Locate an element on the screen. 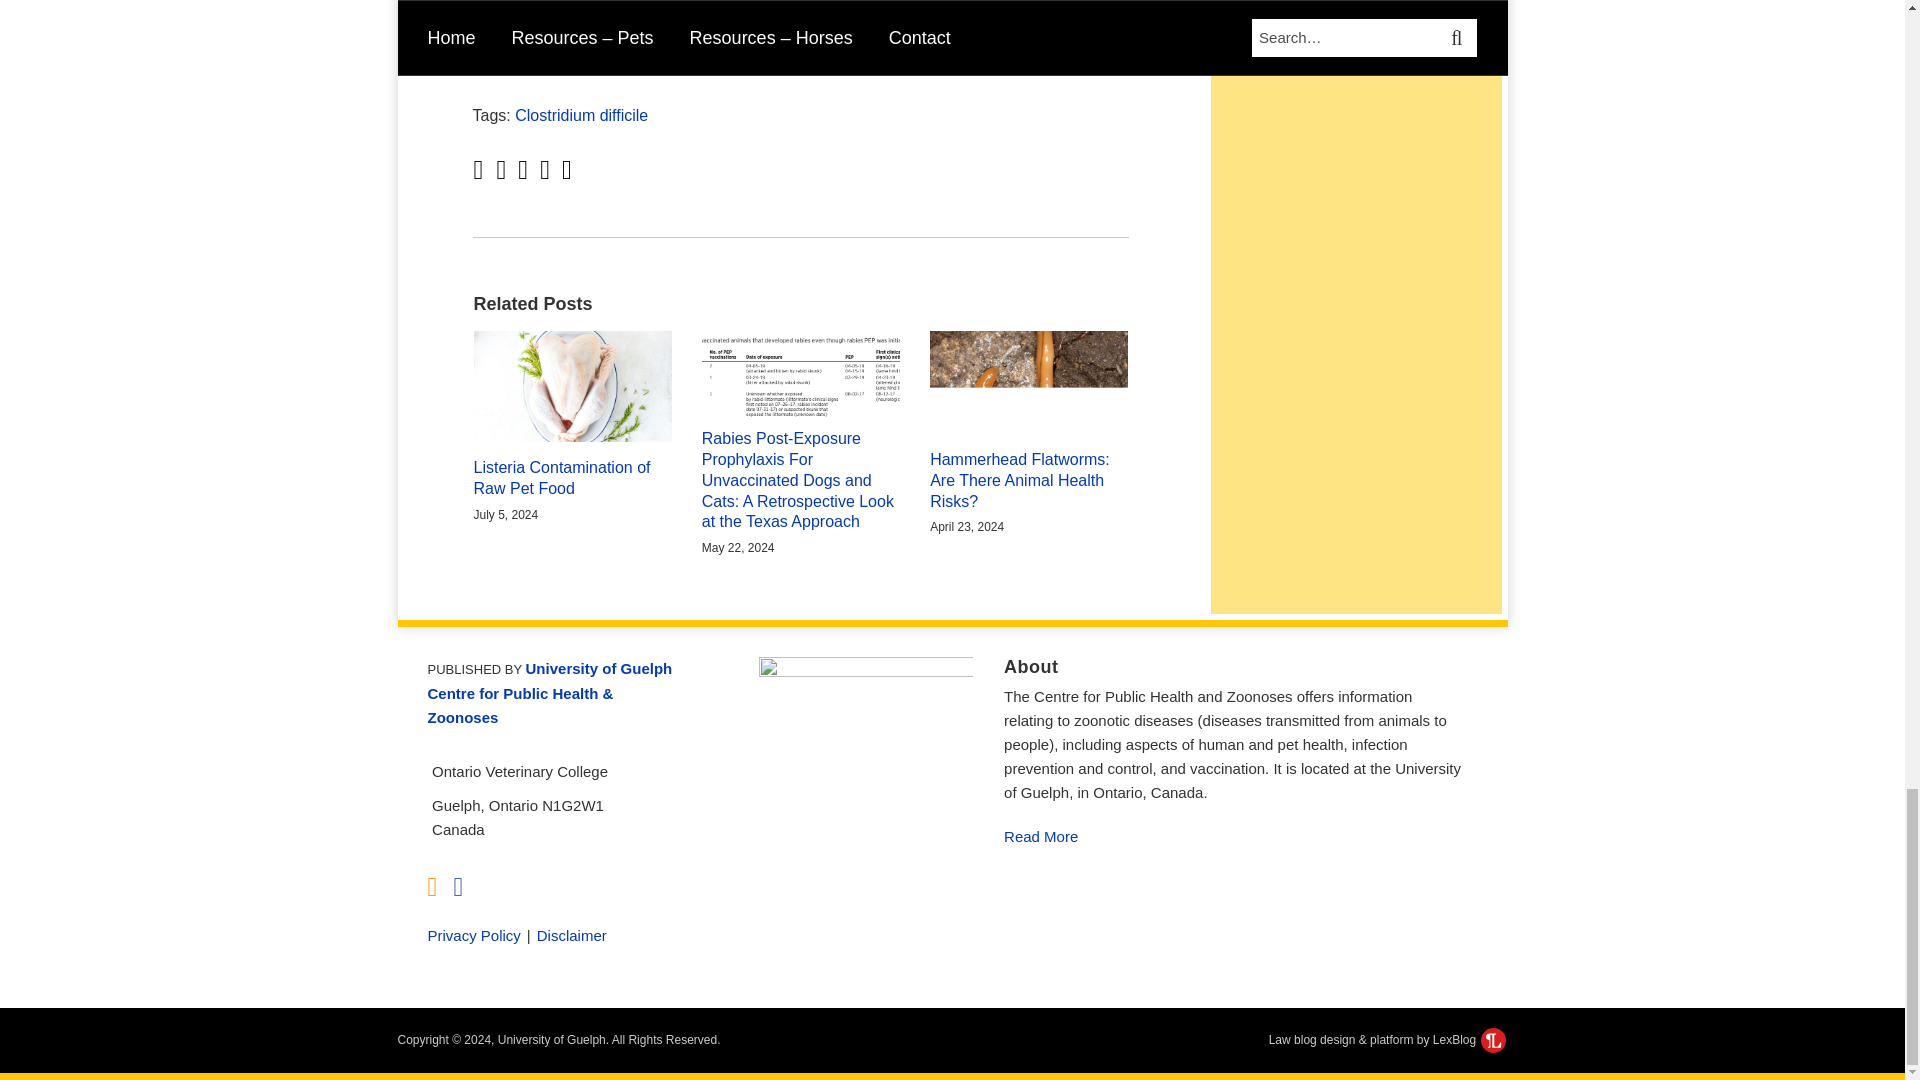  Hammerhead Flatworms: Are There Animal Health Risks? is located at coordinates (1028, 480).